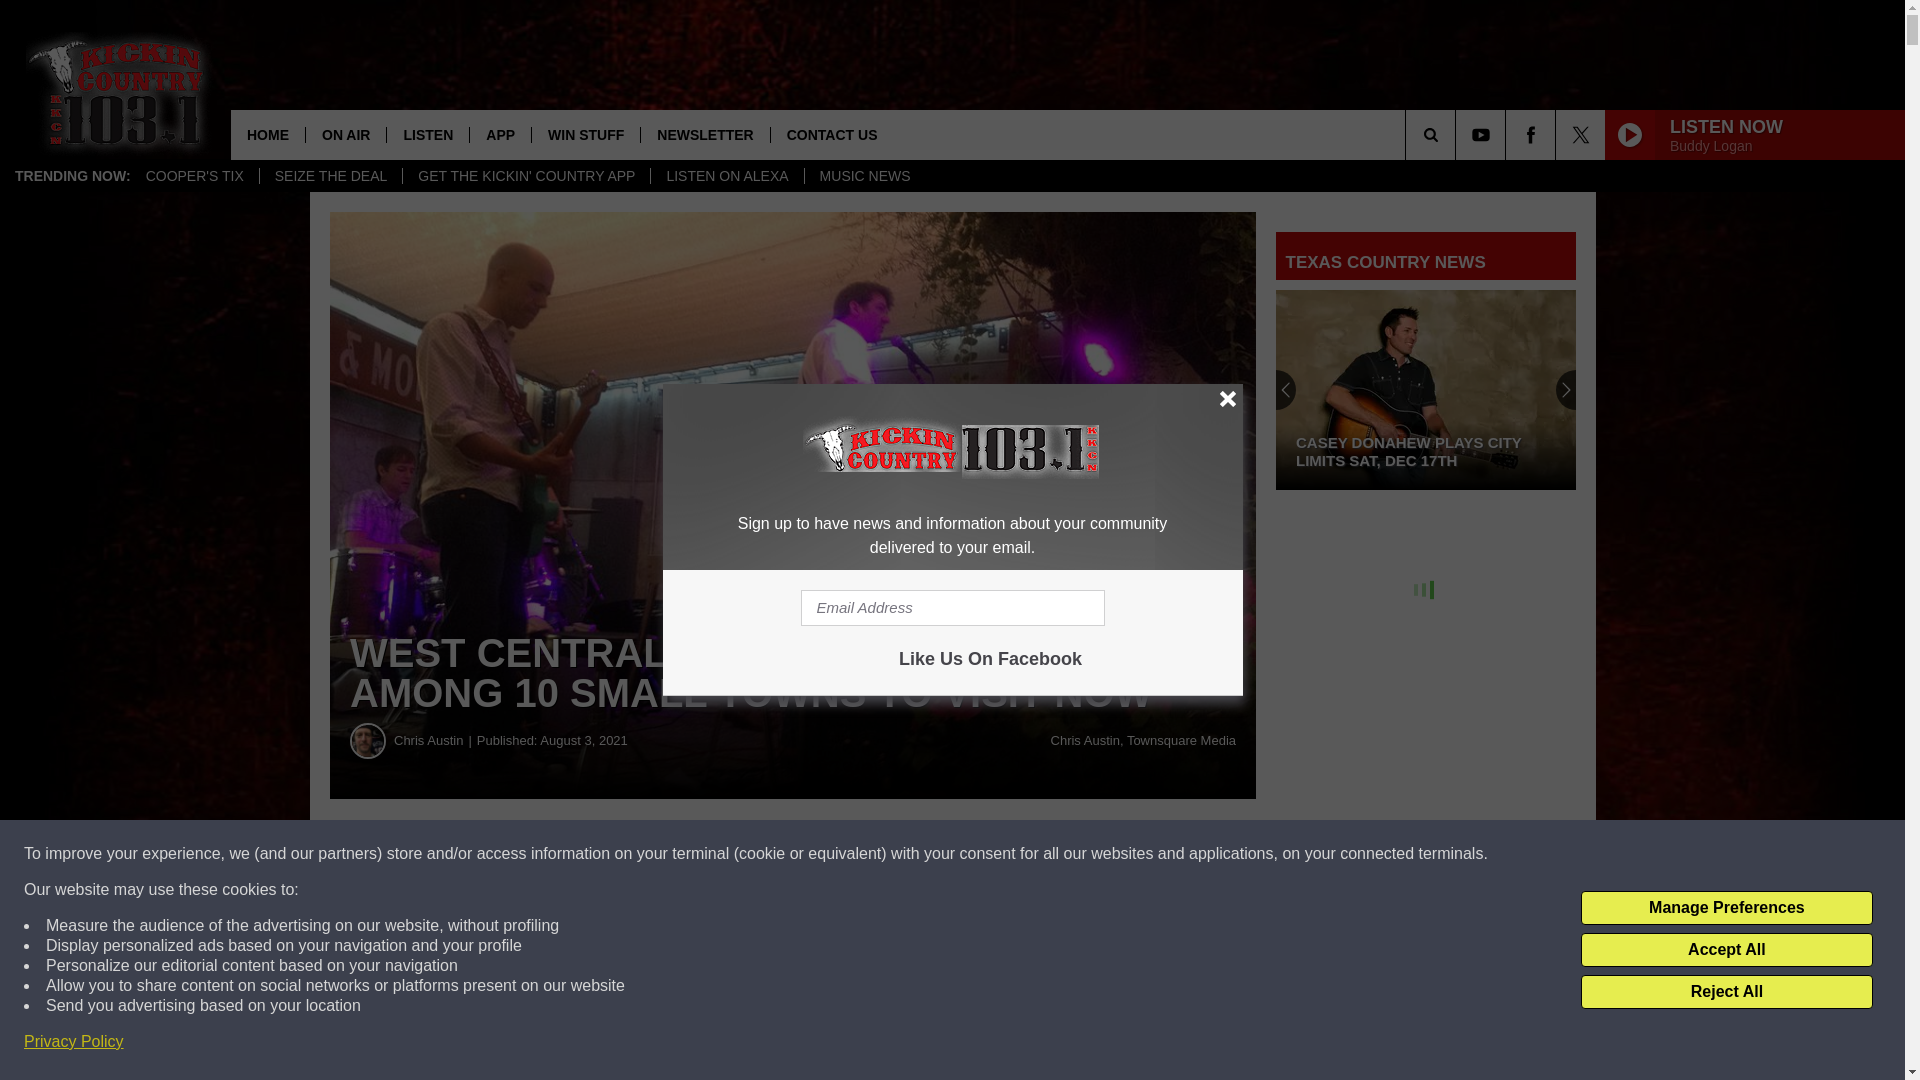 The width and height of the screenshot is (1920, 1080). I want to click on NEWSLETTER, so click(704, 134).